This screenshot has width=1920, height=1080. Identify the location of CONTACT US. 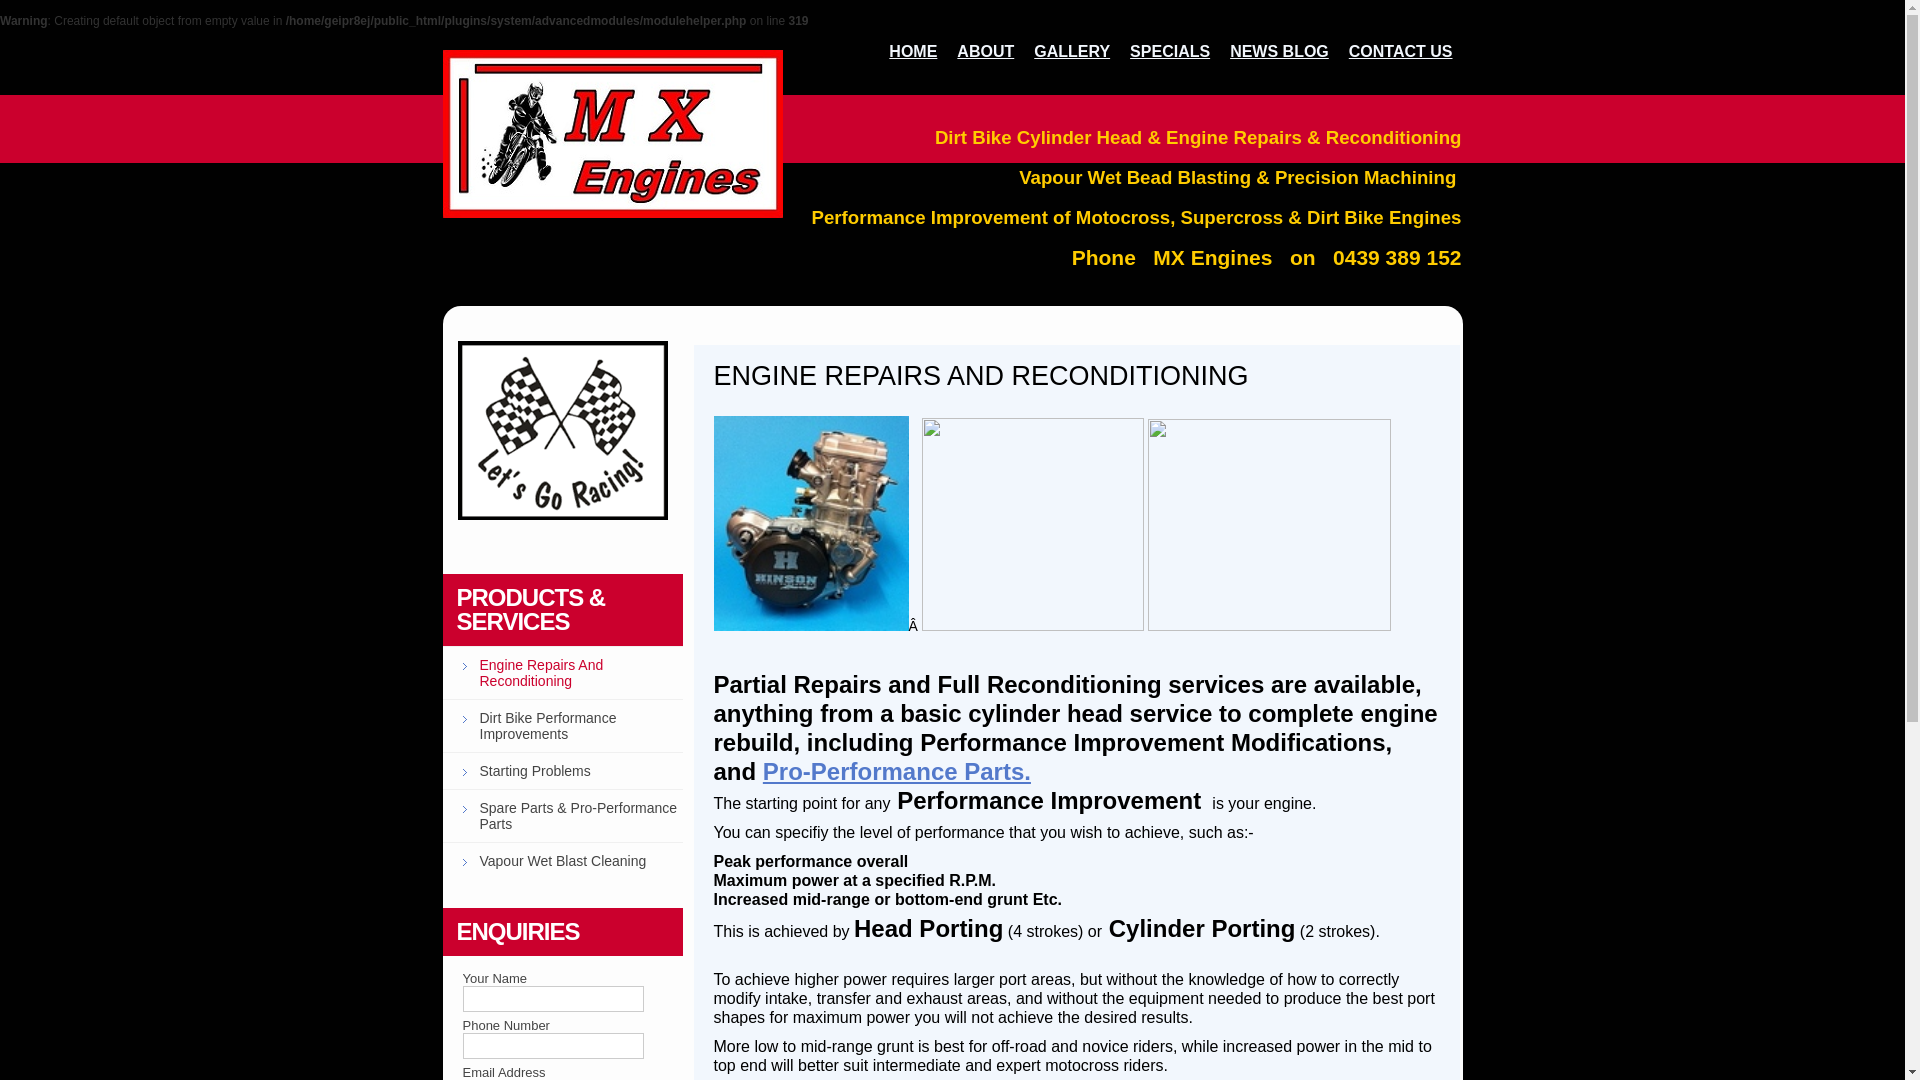
(1401, 52).